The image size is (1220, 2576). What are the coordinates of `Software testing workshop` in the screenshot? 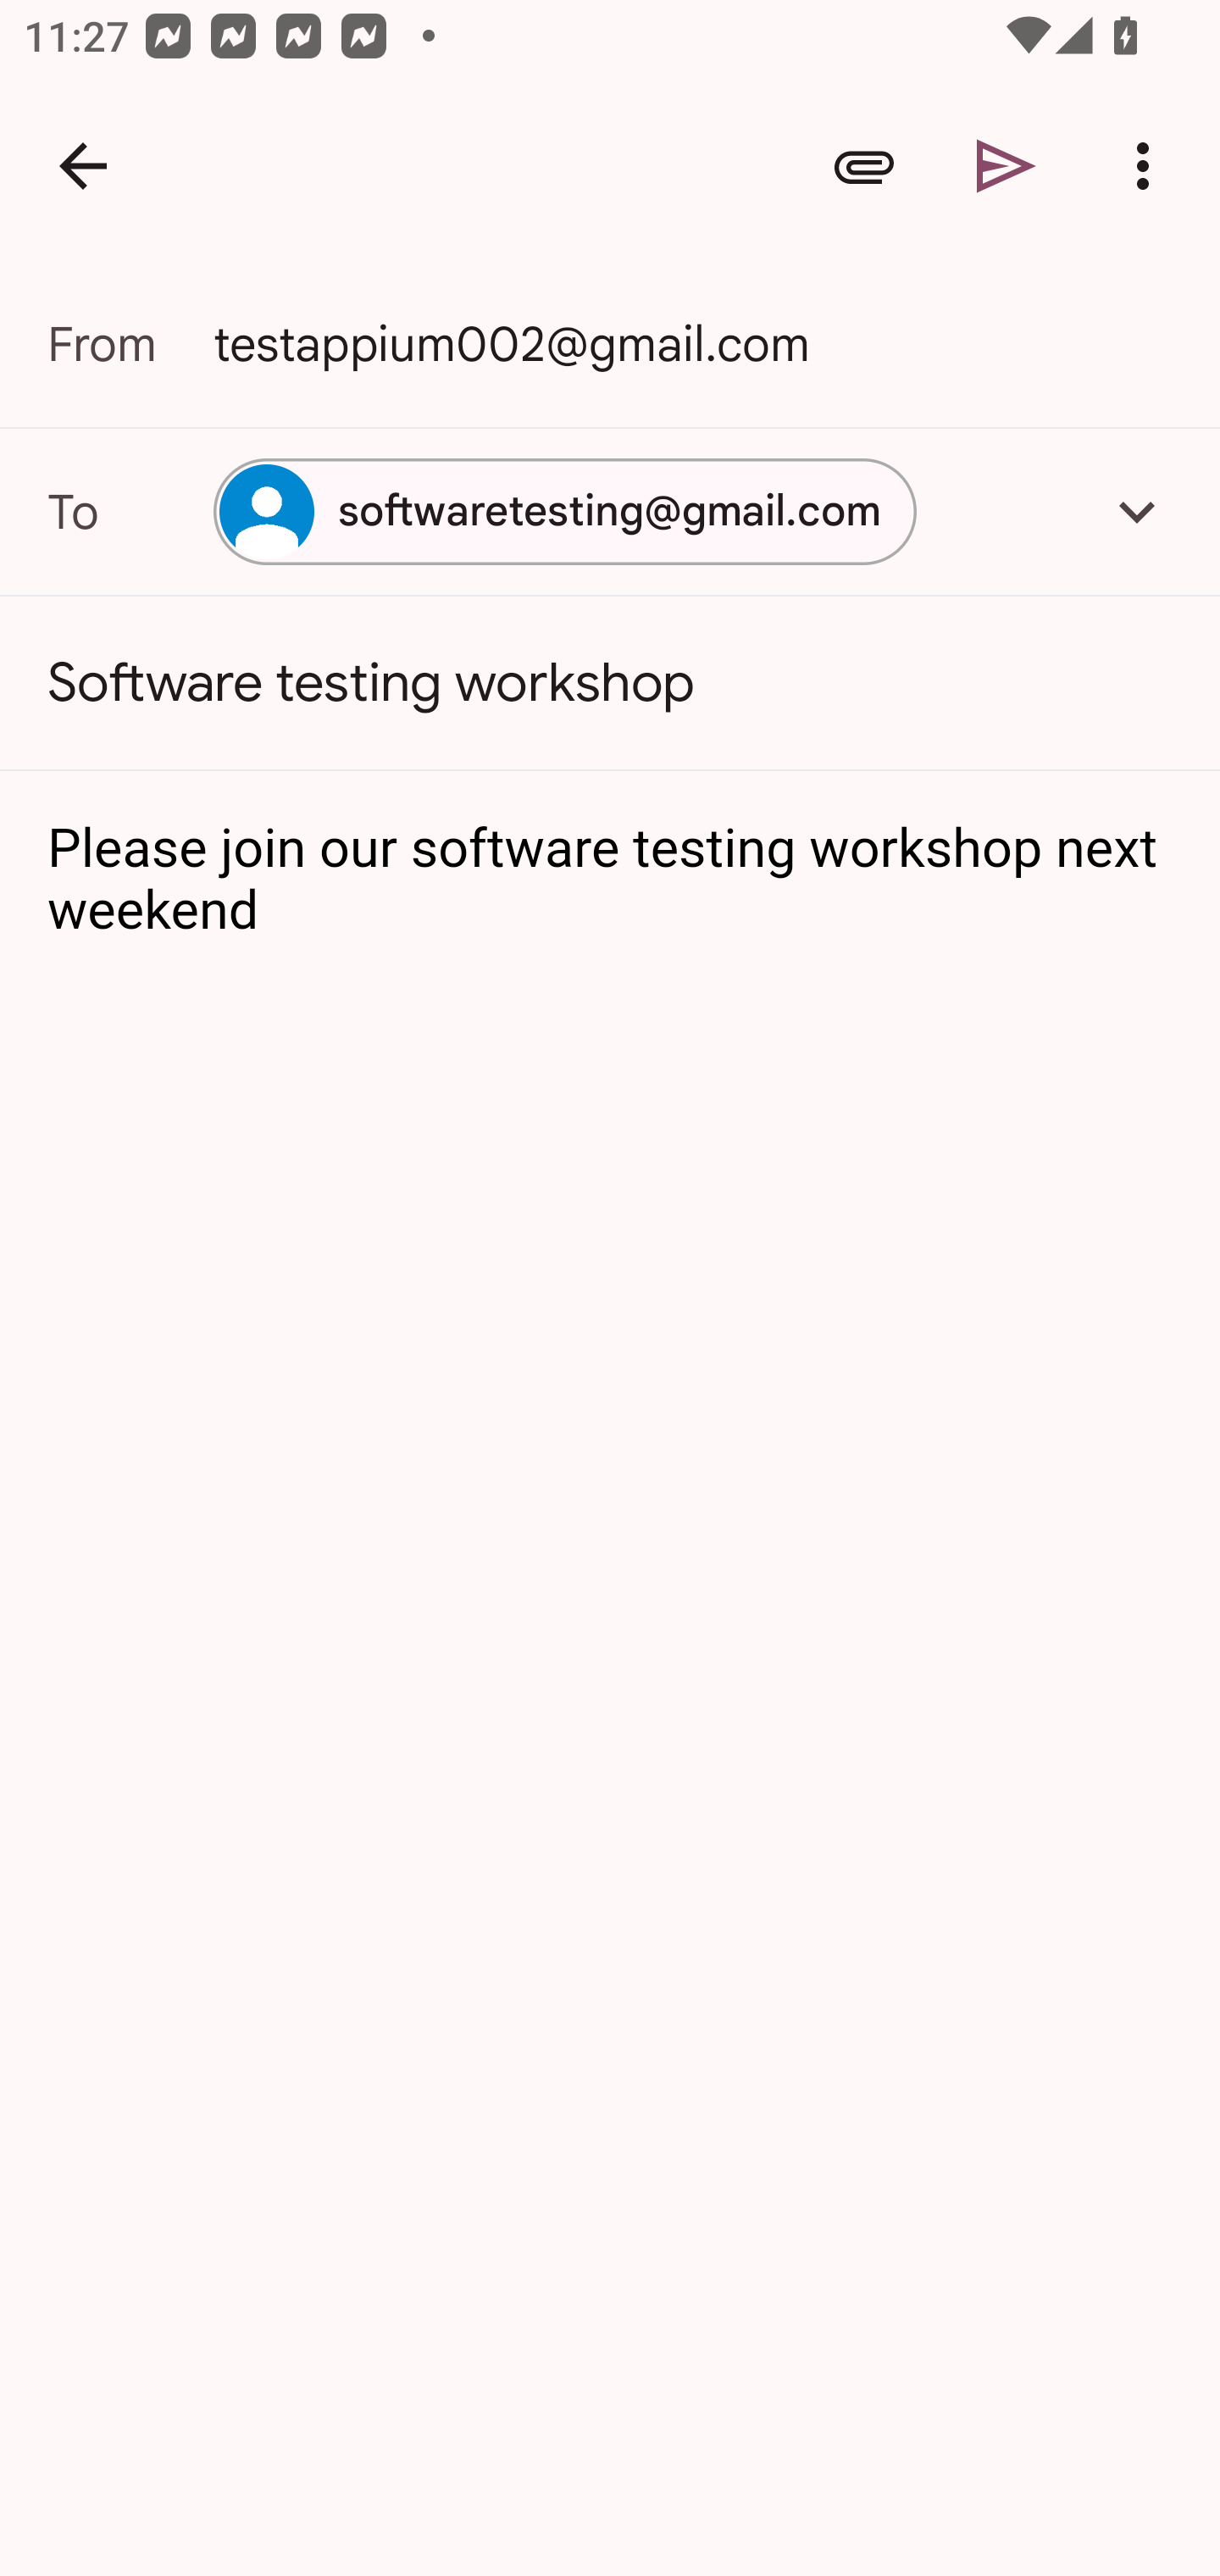 It's located at (610, 683).